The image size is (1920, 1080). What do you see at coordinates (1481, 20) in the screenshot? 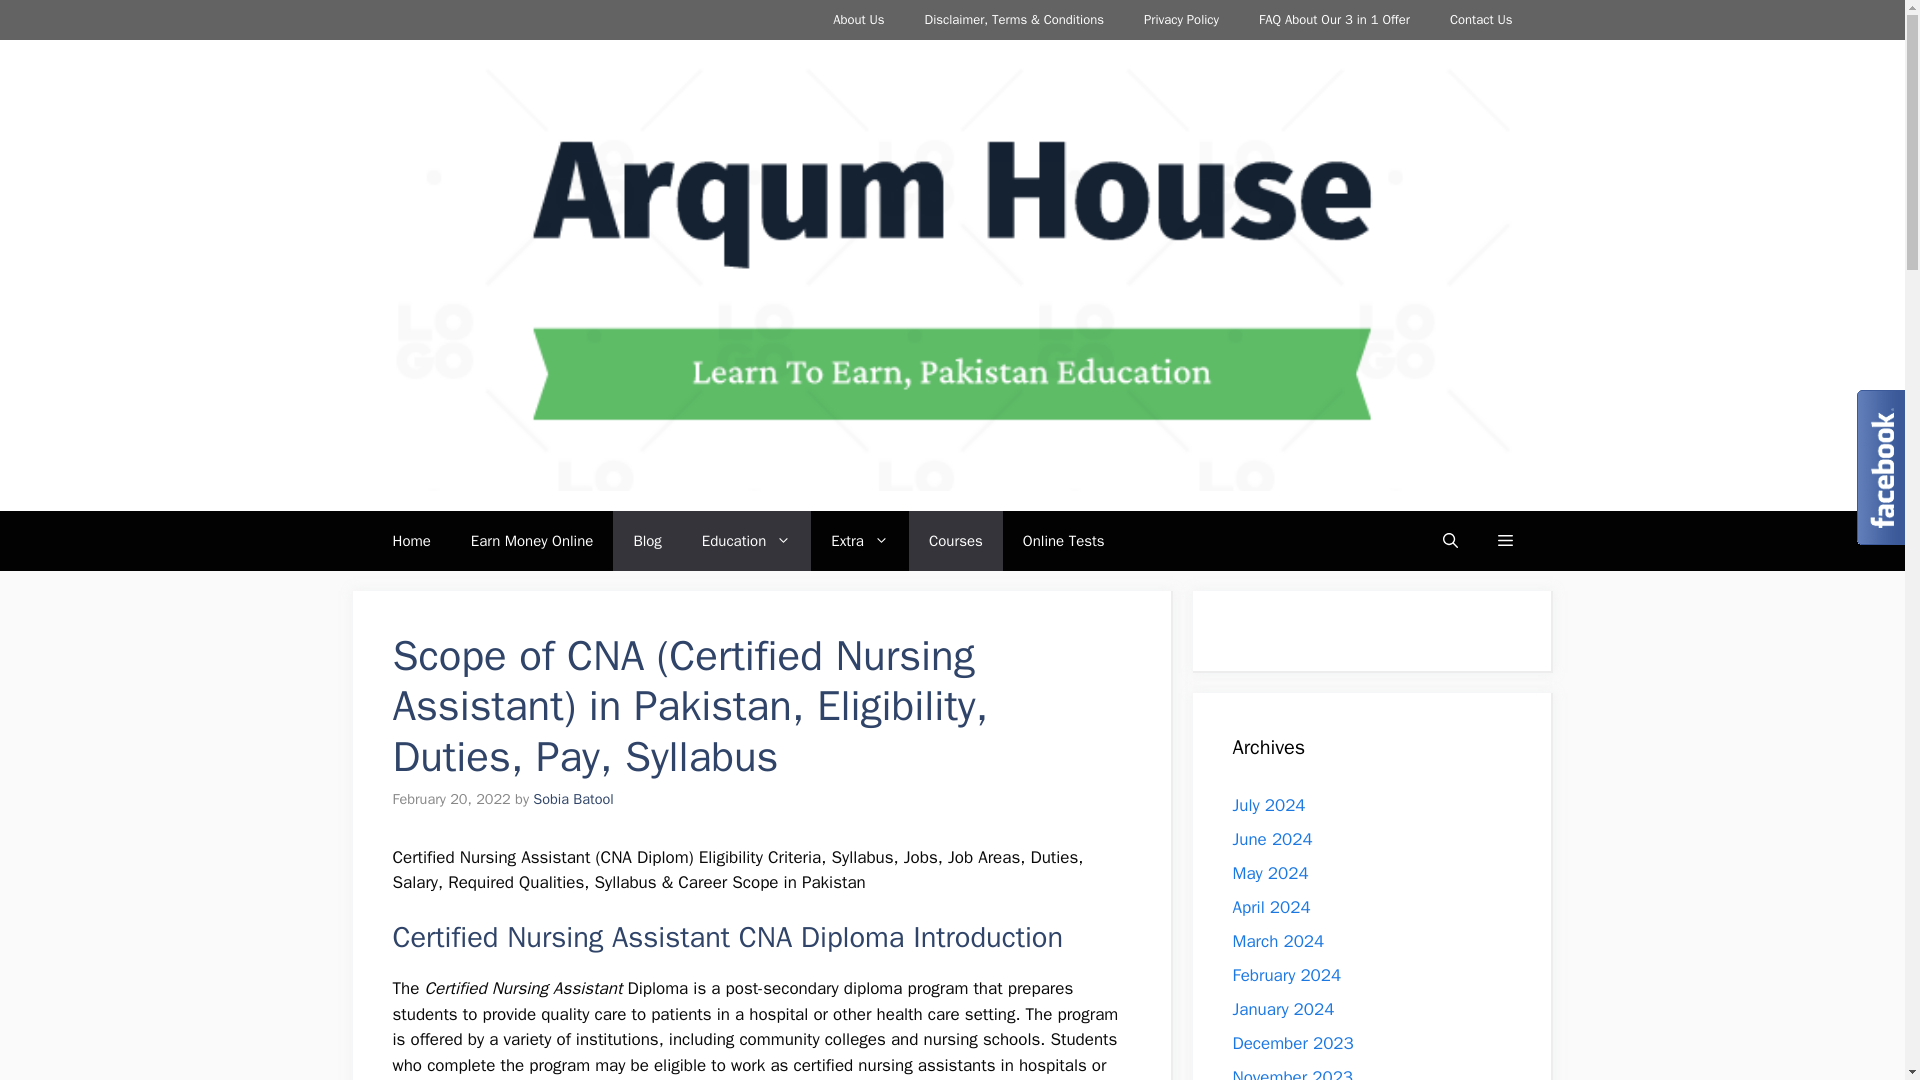
I see `Contact Us` at bounding box center [1481, 20].